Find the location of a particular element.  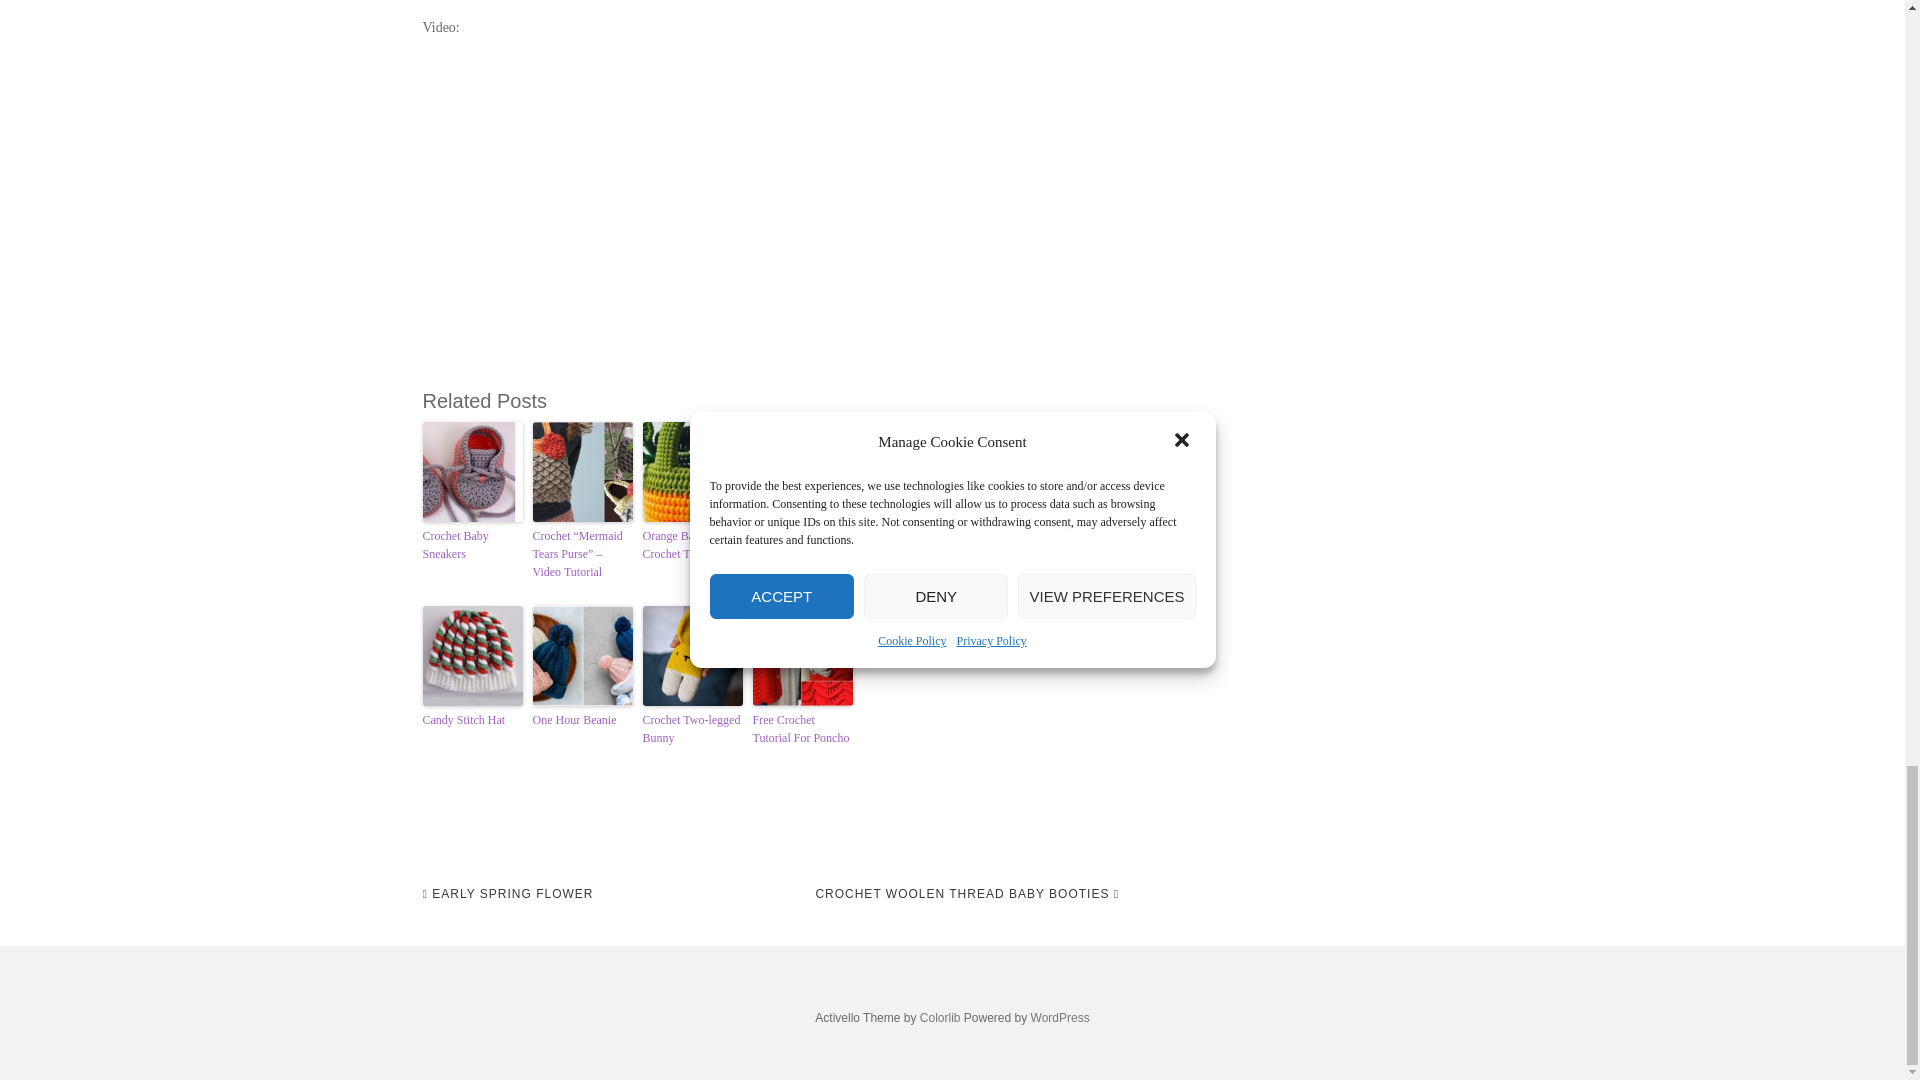

YouTube video player is located at coordinates (702, 214).